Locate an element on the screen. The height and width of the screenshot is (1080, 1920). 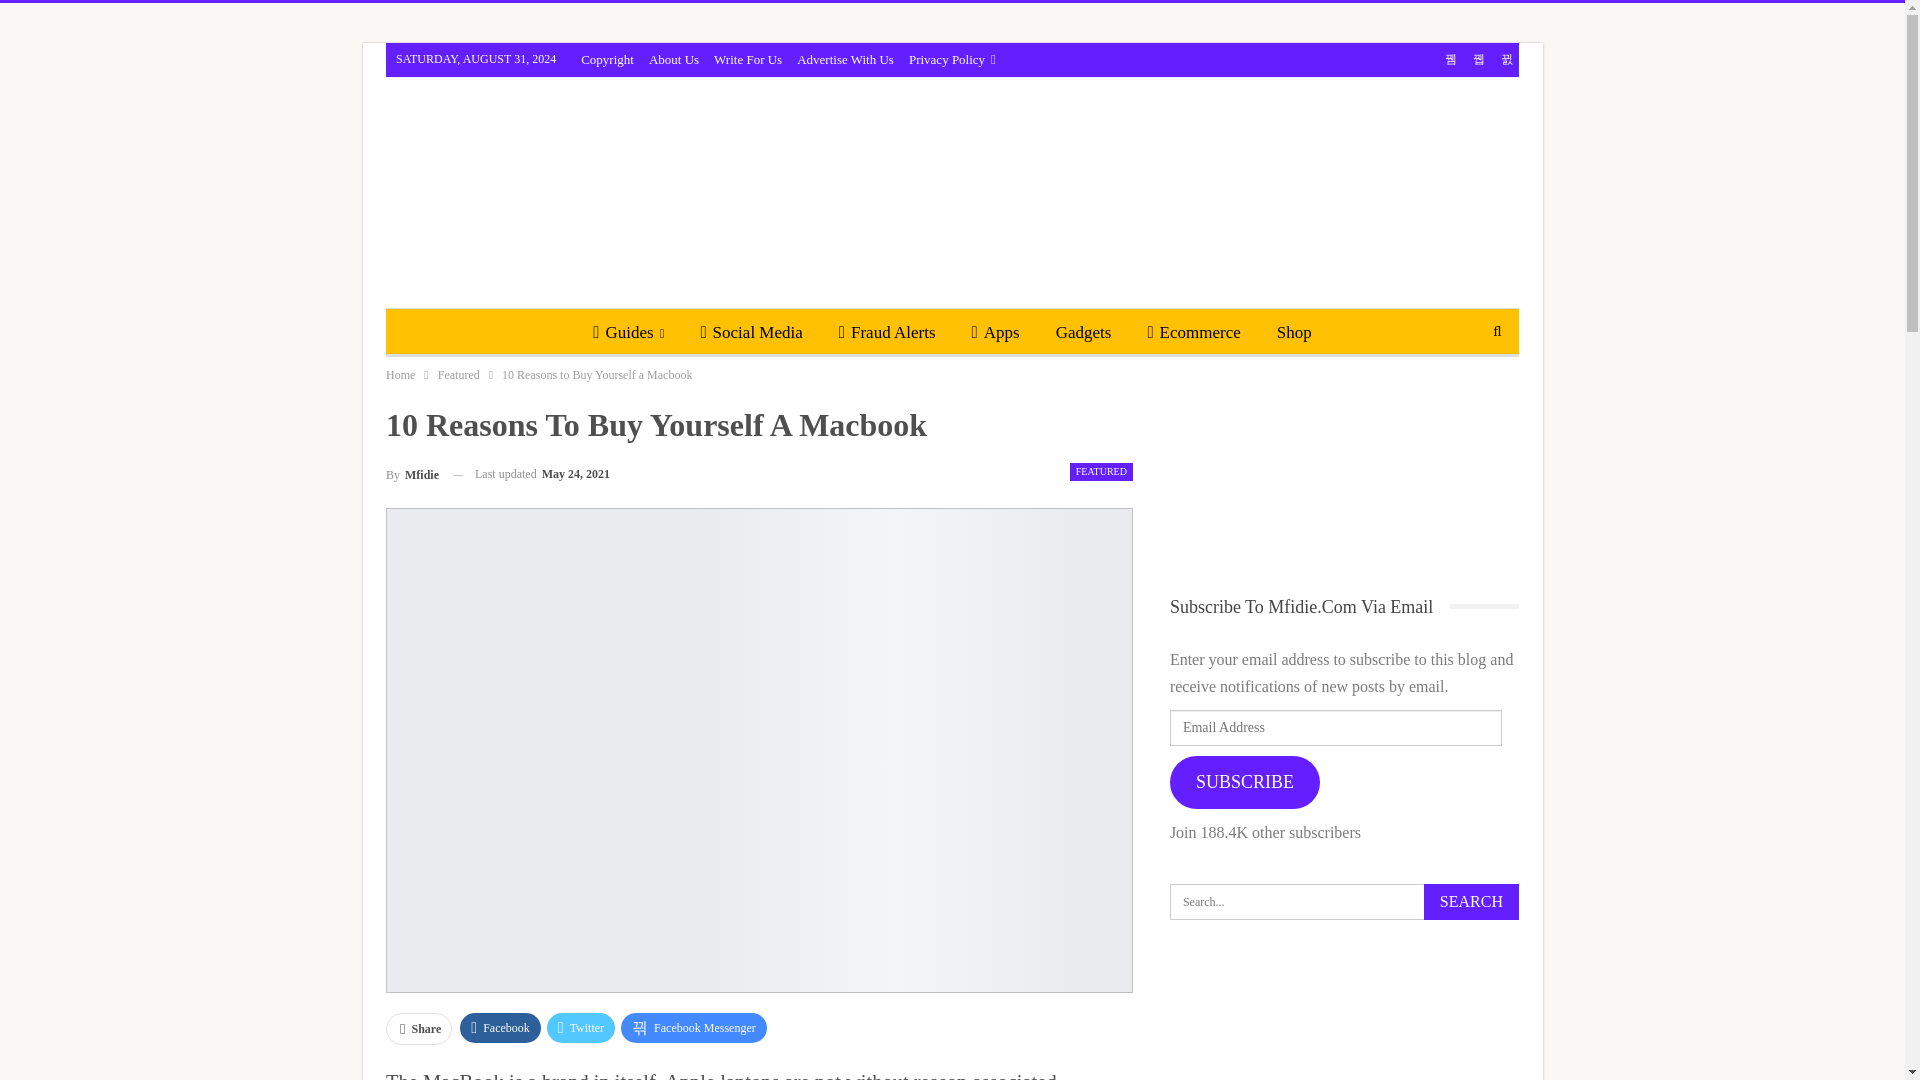
Write For Us is located at coordinates (748, 58).